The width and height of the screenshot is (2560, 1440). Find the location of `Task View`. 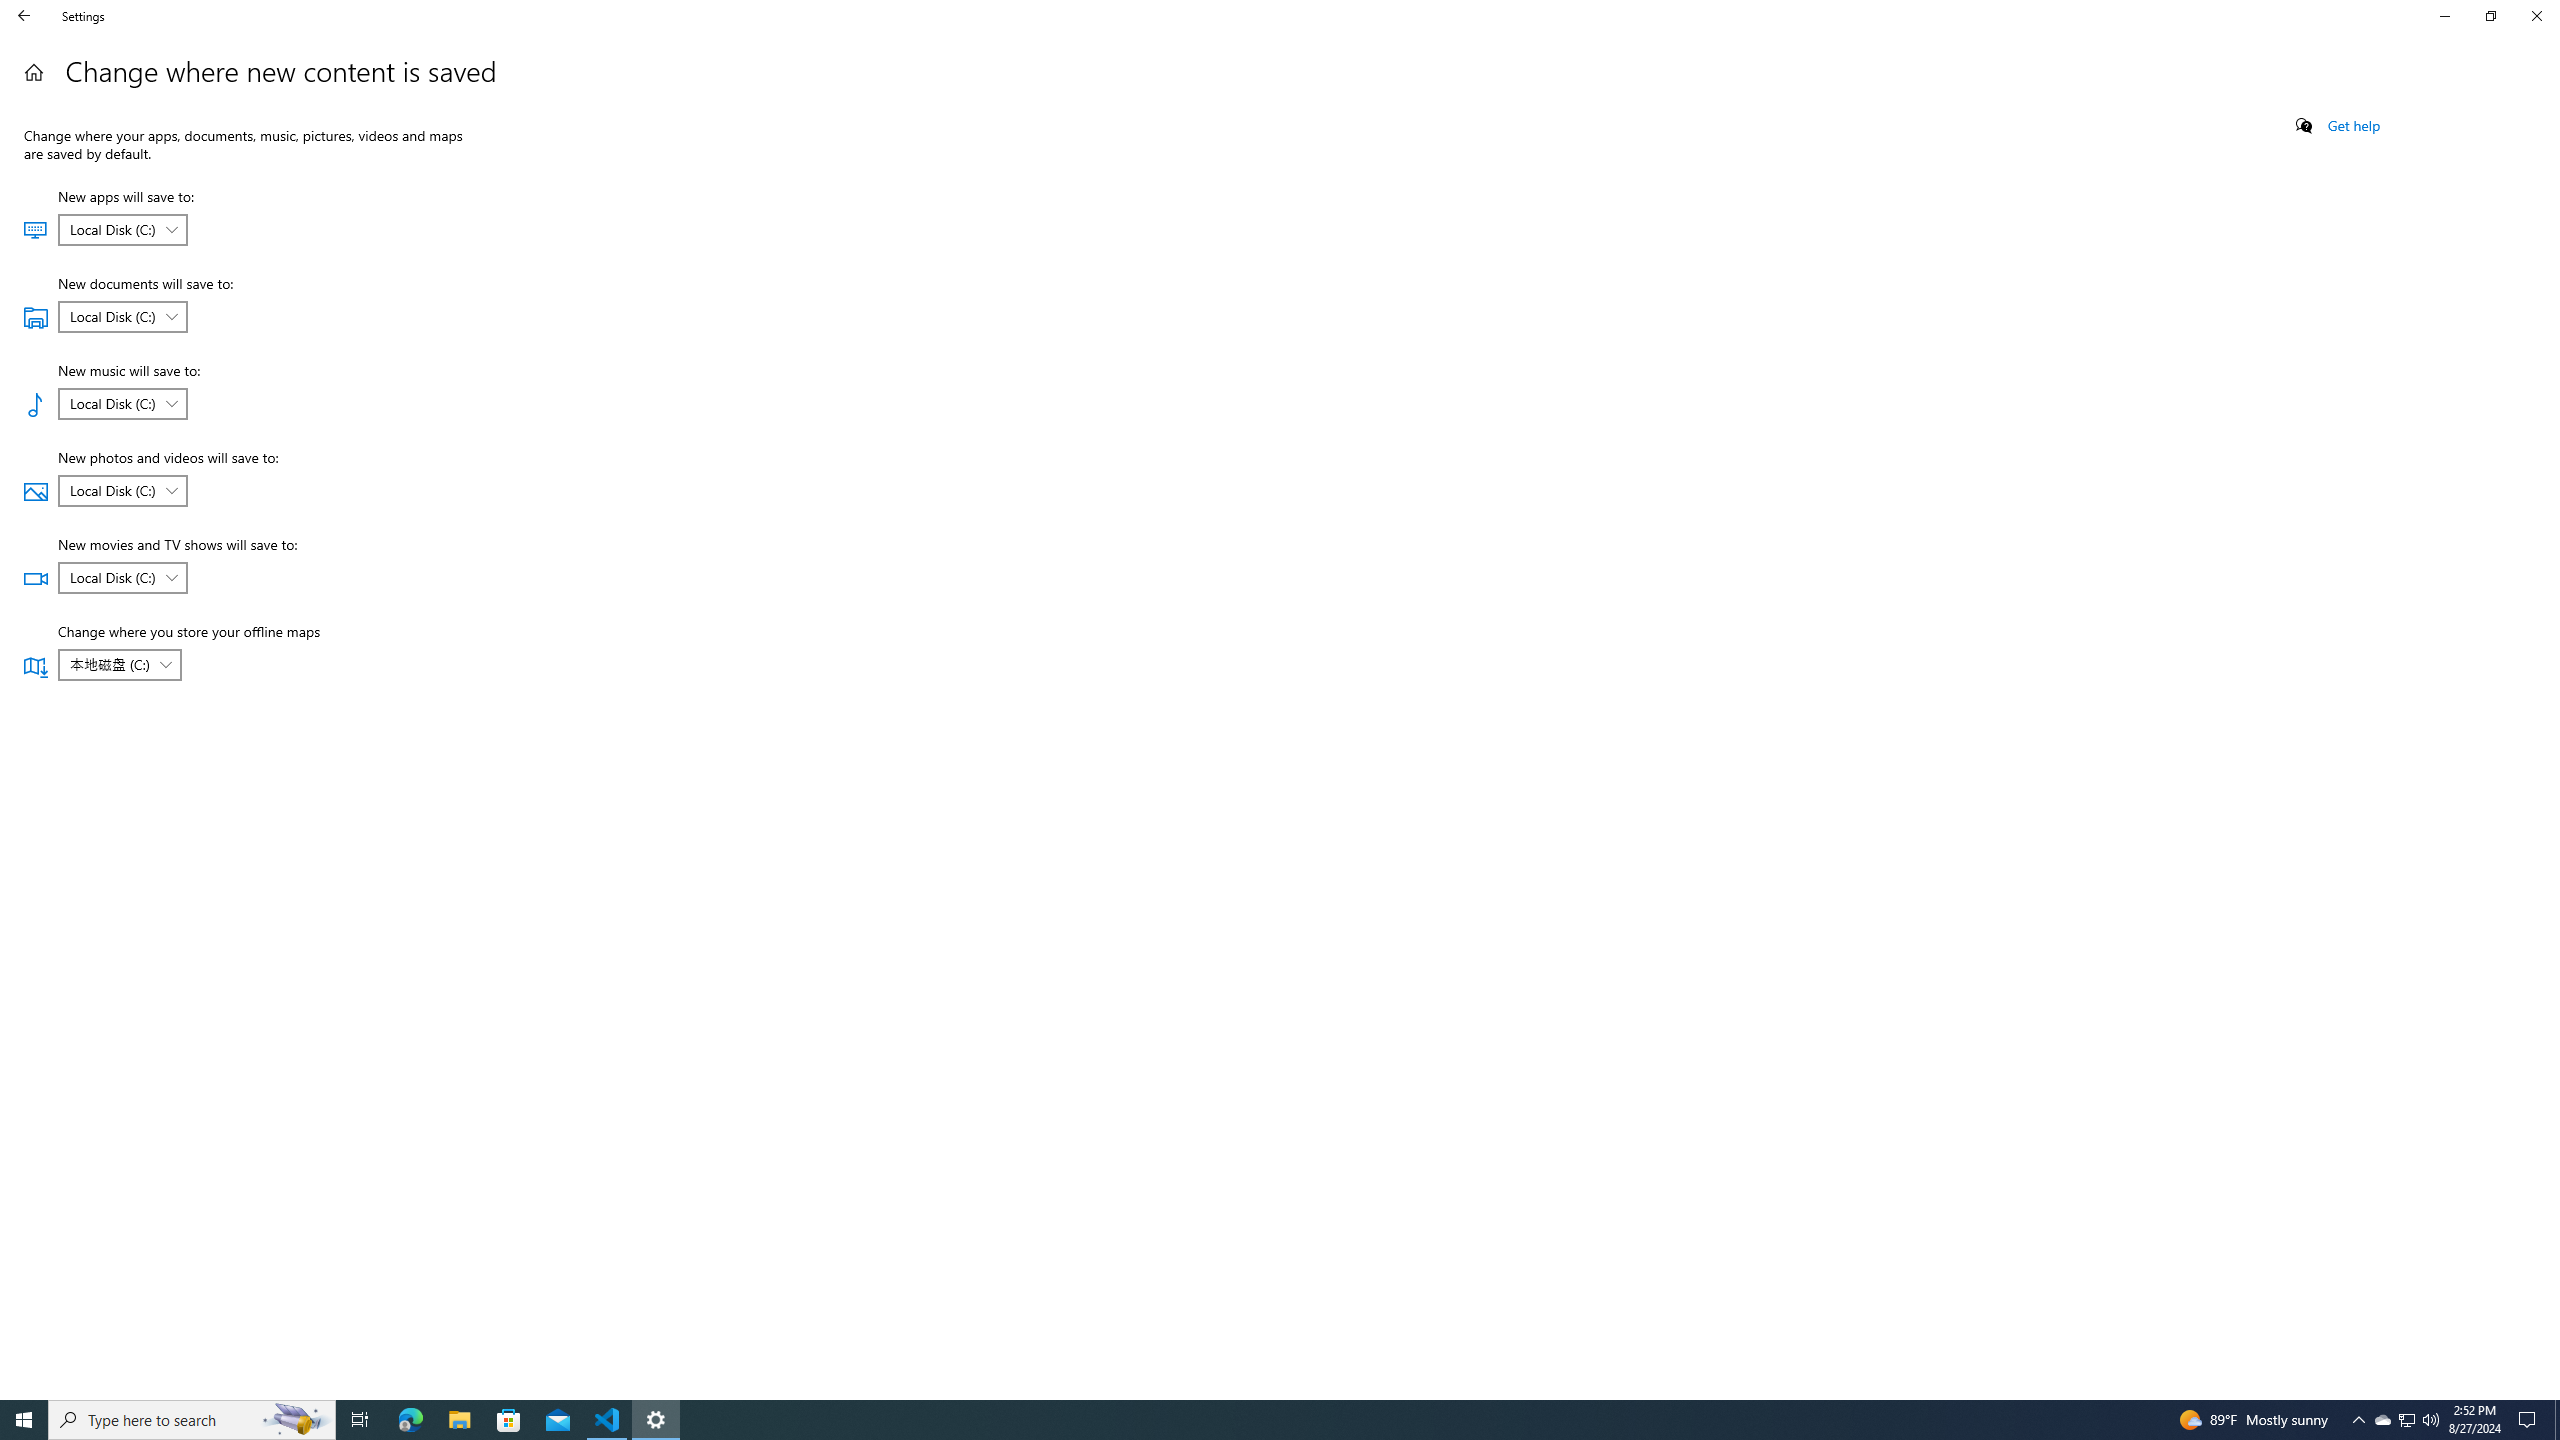

Task View is located at coordinates (360, 1420).